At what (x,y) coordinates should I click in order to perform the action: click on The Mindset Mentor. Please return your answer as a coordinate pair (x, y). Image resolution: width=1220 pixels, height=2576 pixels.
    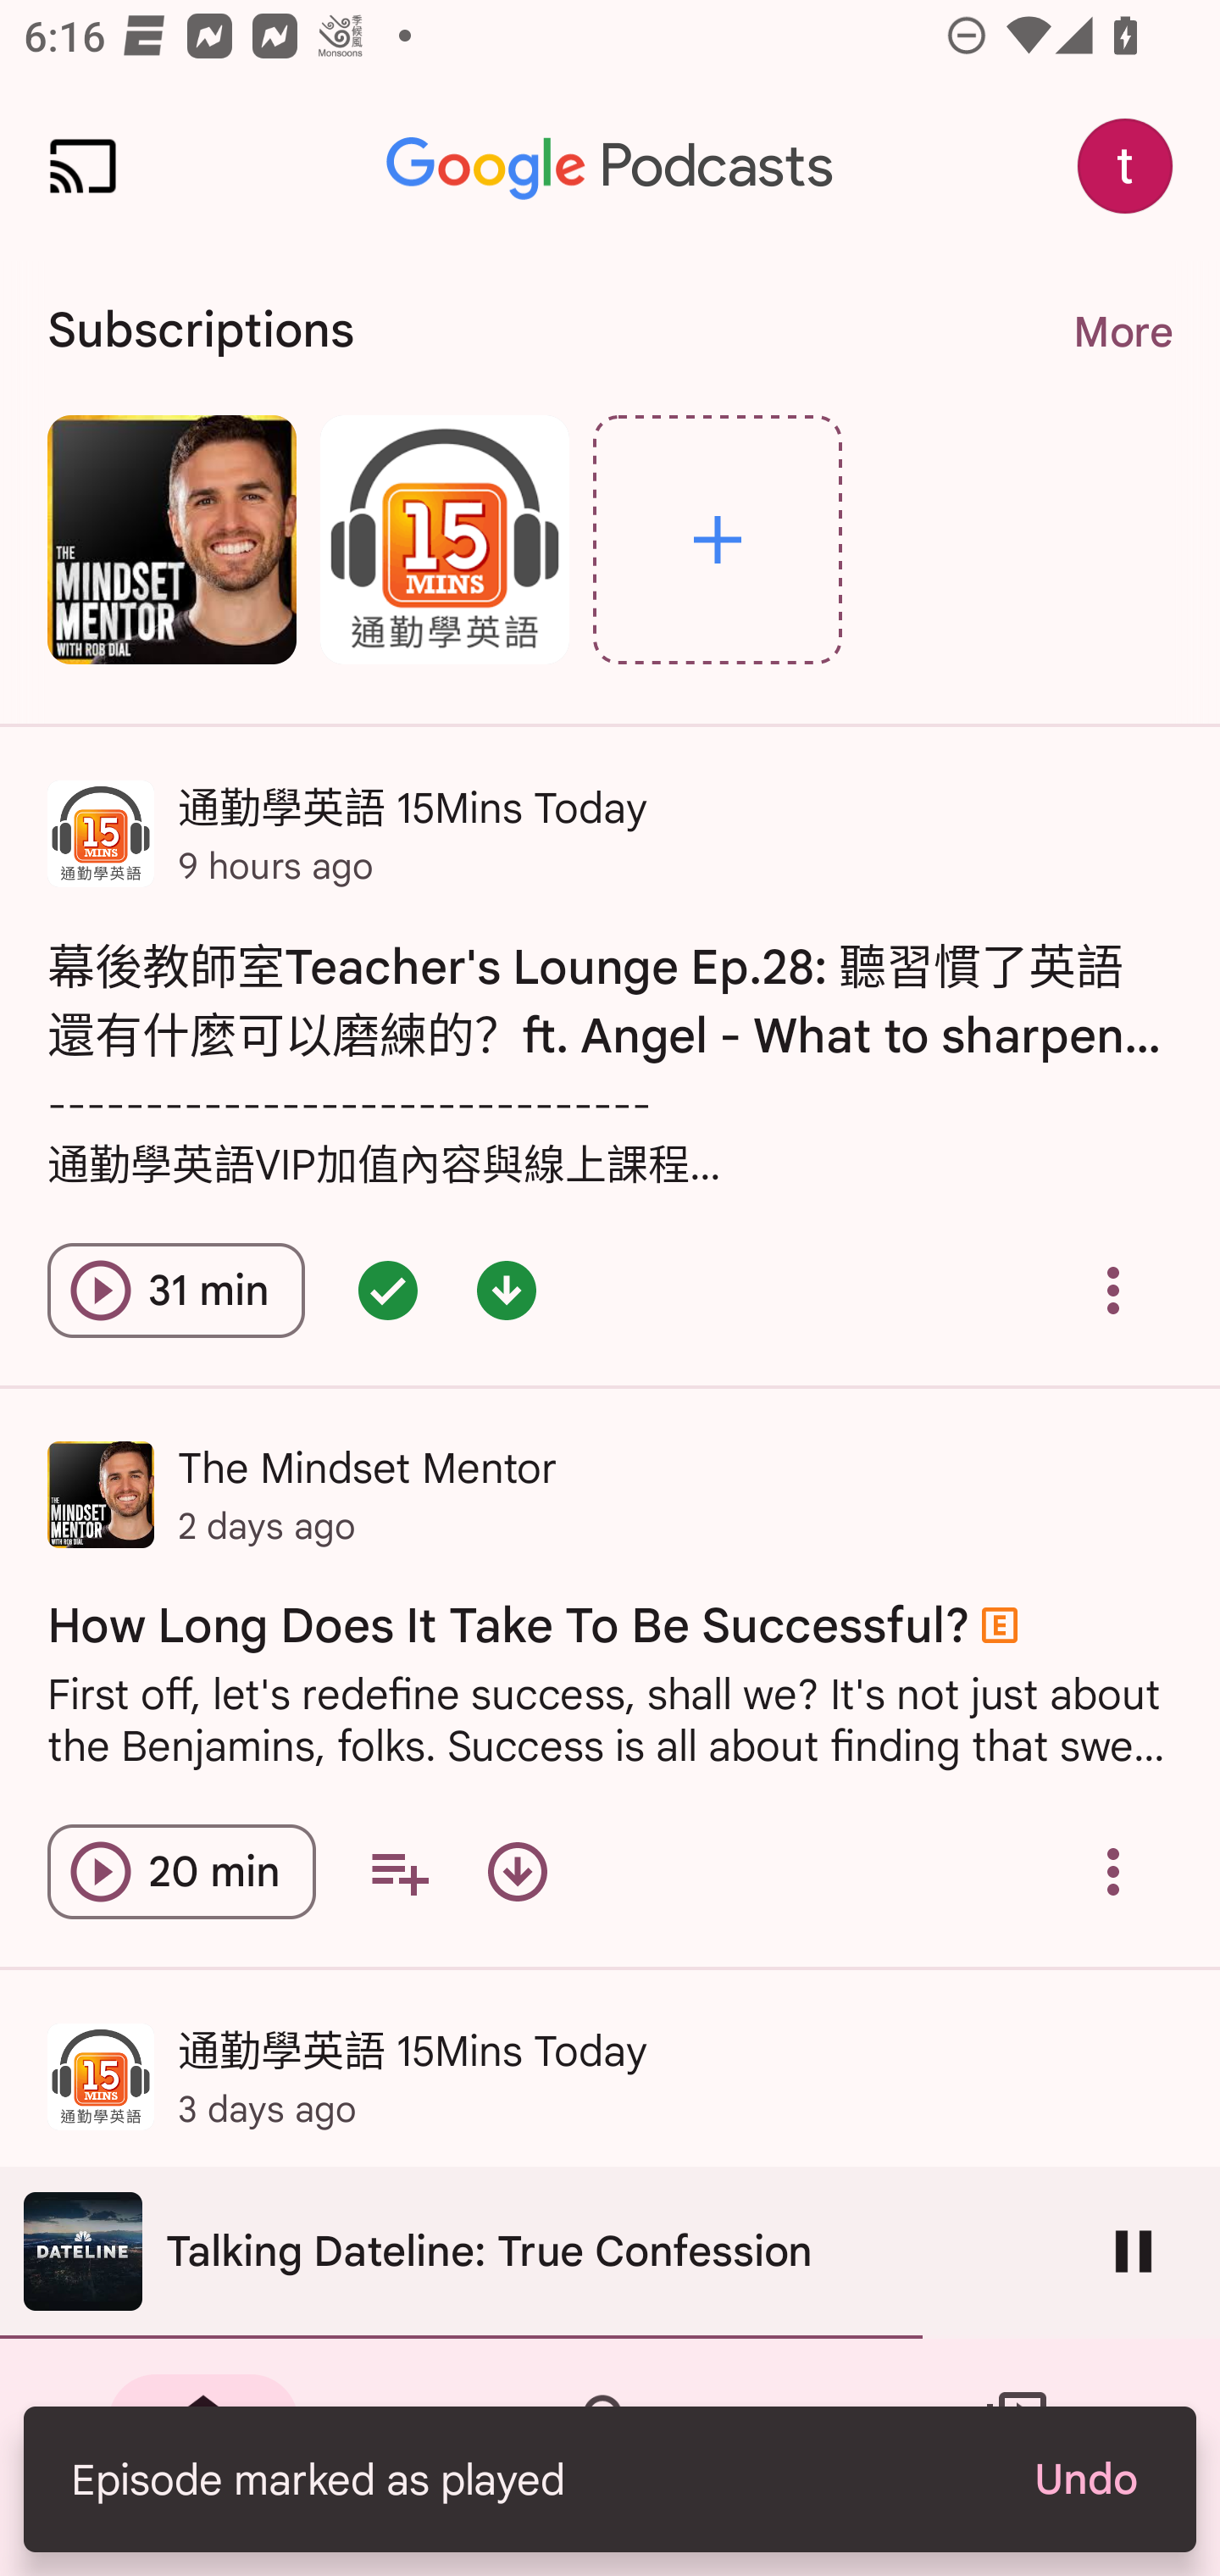
    Looking at the image, I should click on (171, 539).